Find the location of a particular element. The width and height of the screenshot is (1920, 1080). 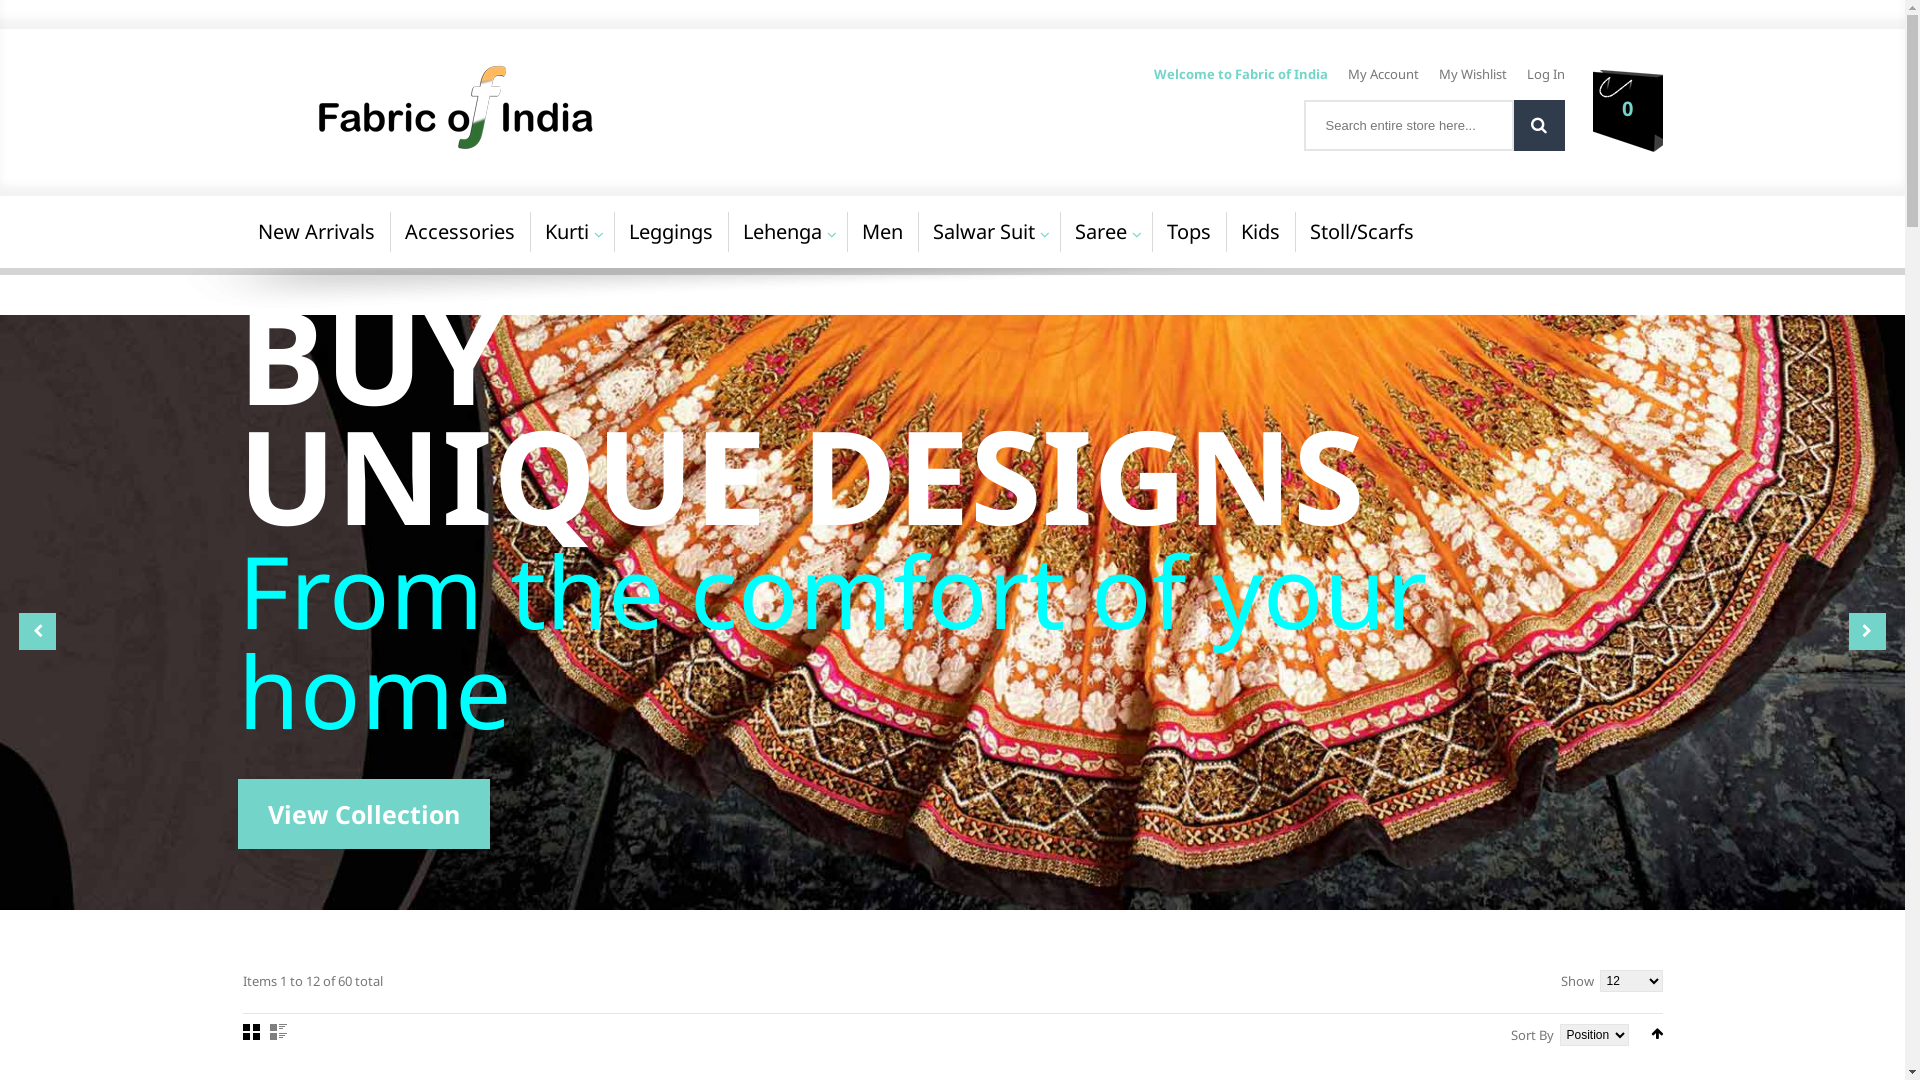

Saree is located at coordinates (1101, 232).